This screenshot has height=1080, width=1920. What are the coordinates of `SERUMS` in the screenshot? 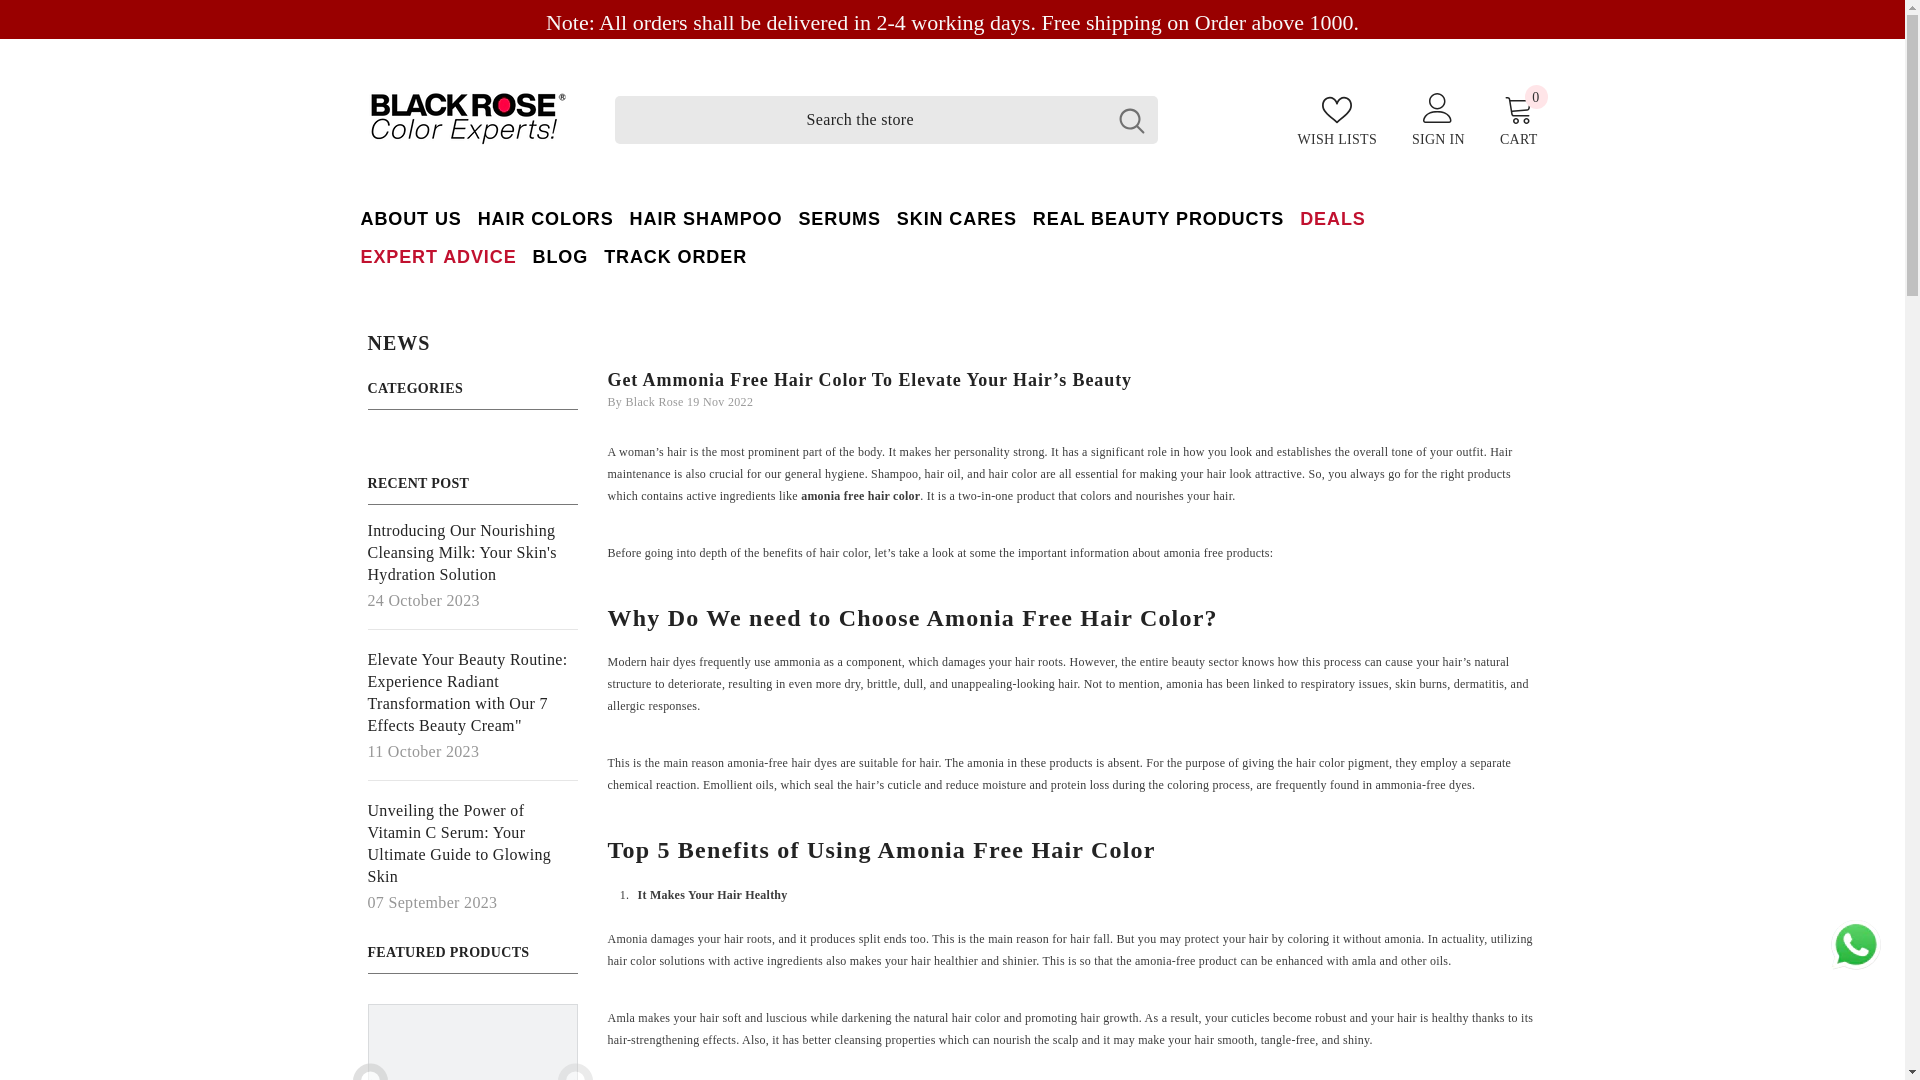 It's located at (838, 218).